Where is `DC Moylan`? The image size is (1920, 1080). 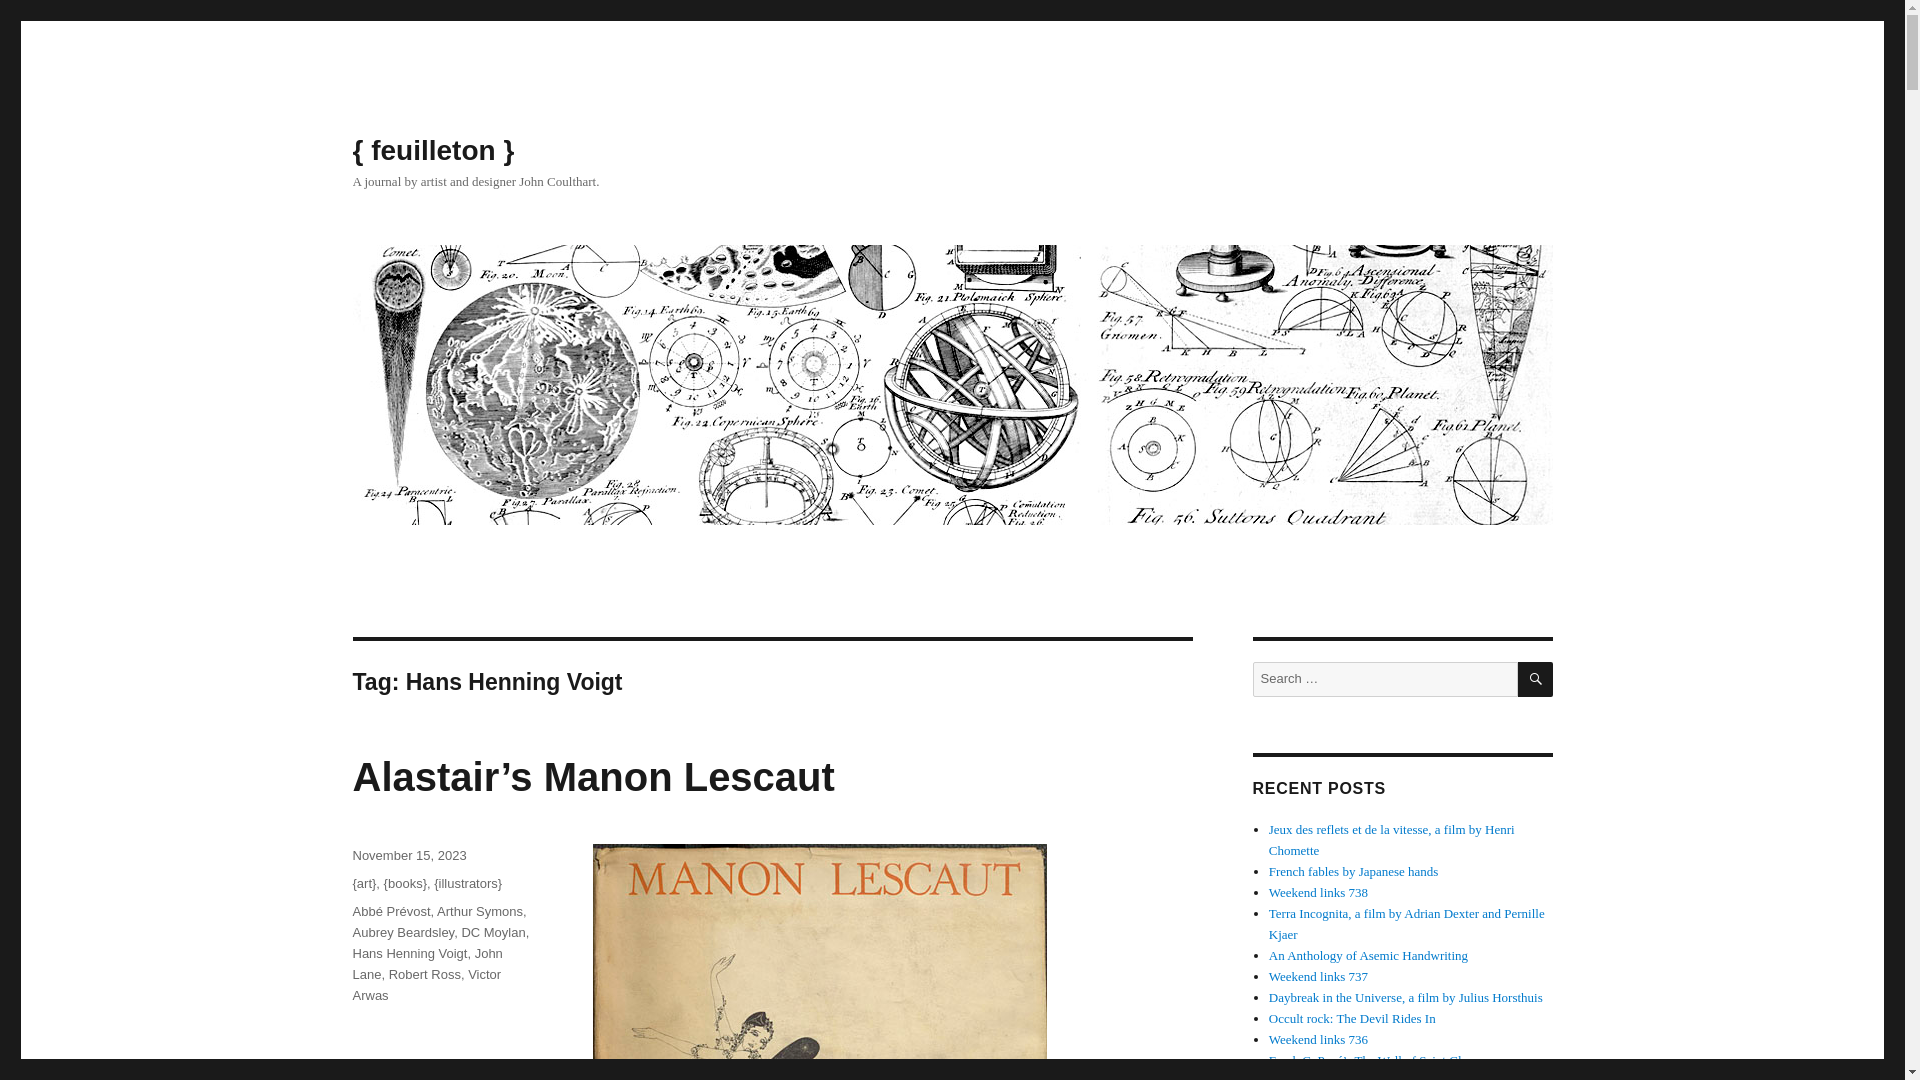
DC Moylan is located at coordinates (492, 932).